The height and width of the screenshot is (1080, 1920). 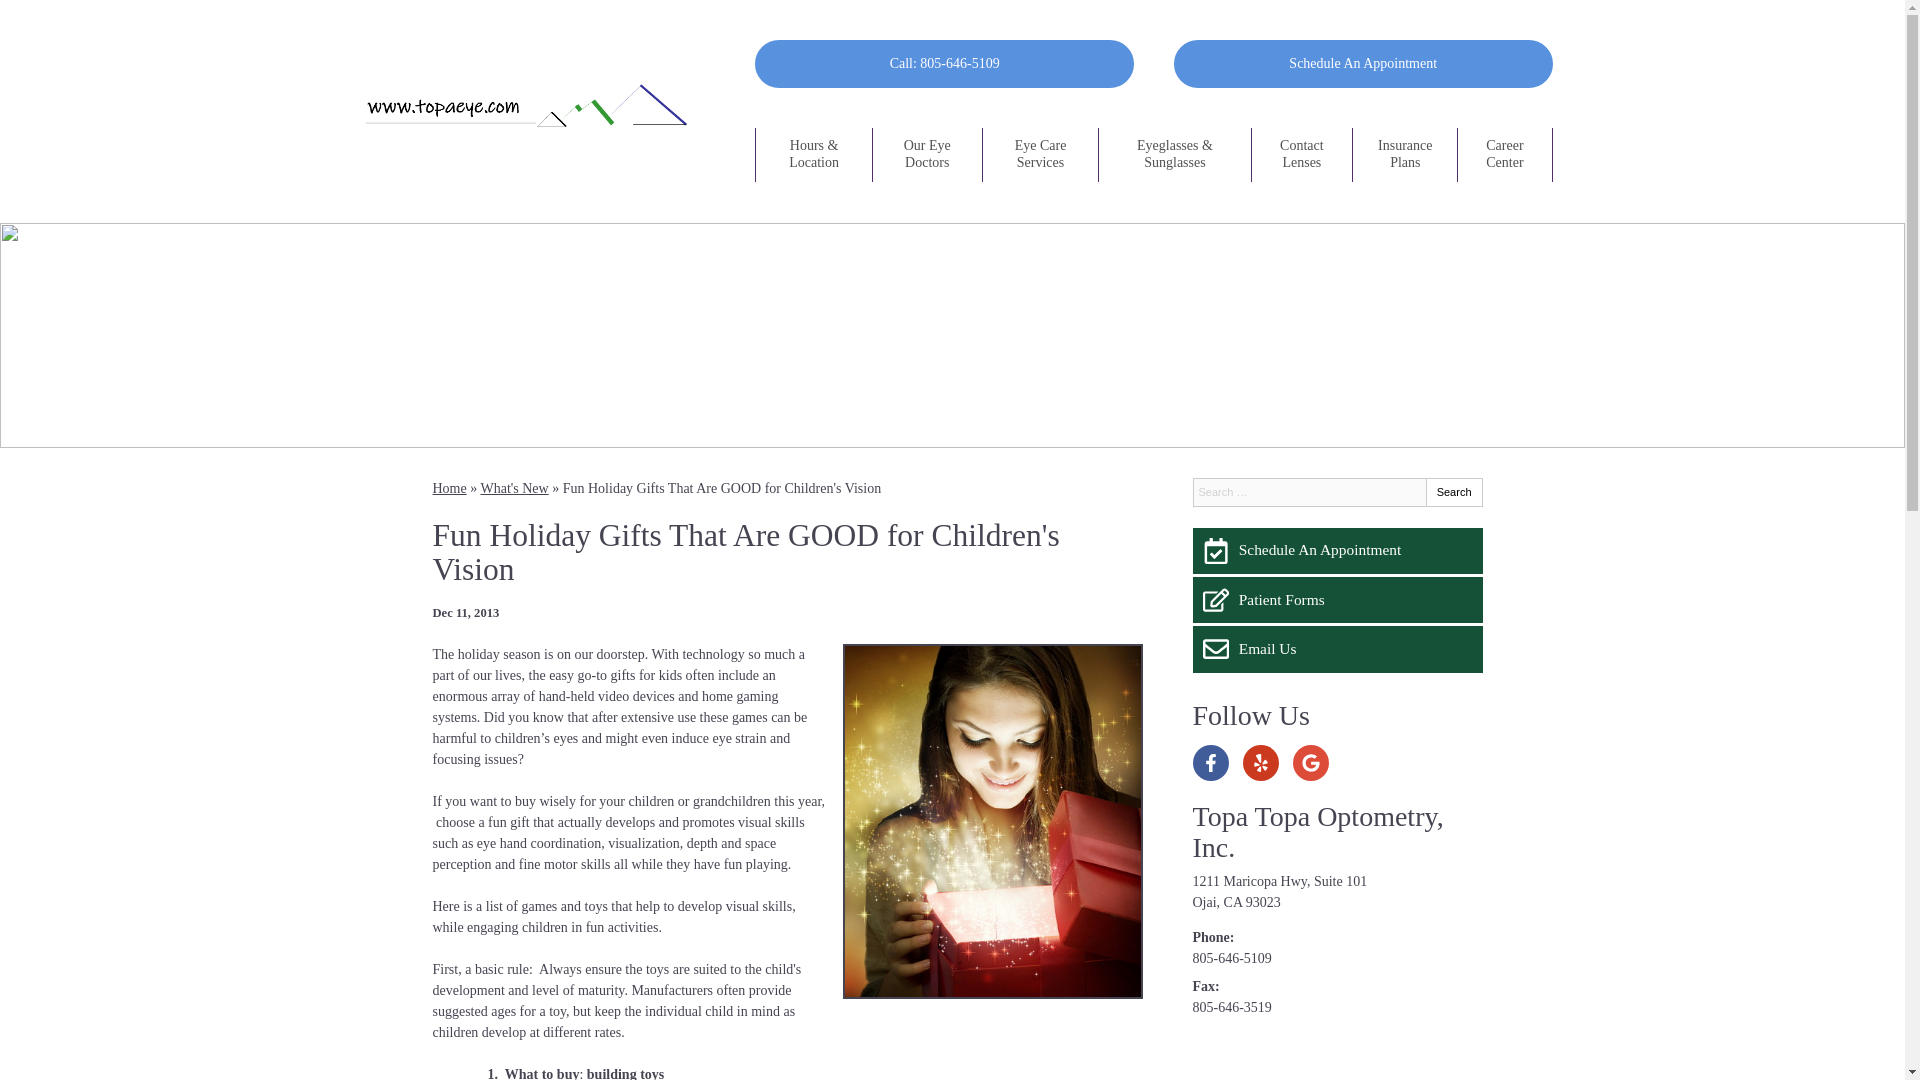 I want to click on Eye Care Services, so click(x=1040, y=155).